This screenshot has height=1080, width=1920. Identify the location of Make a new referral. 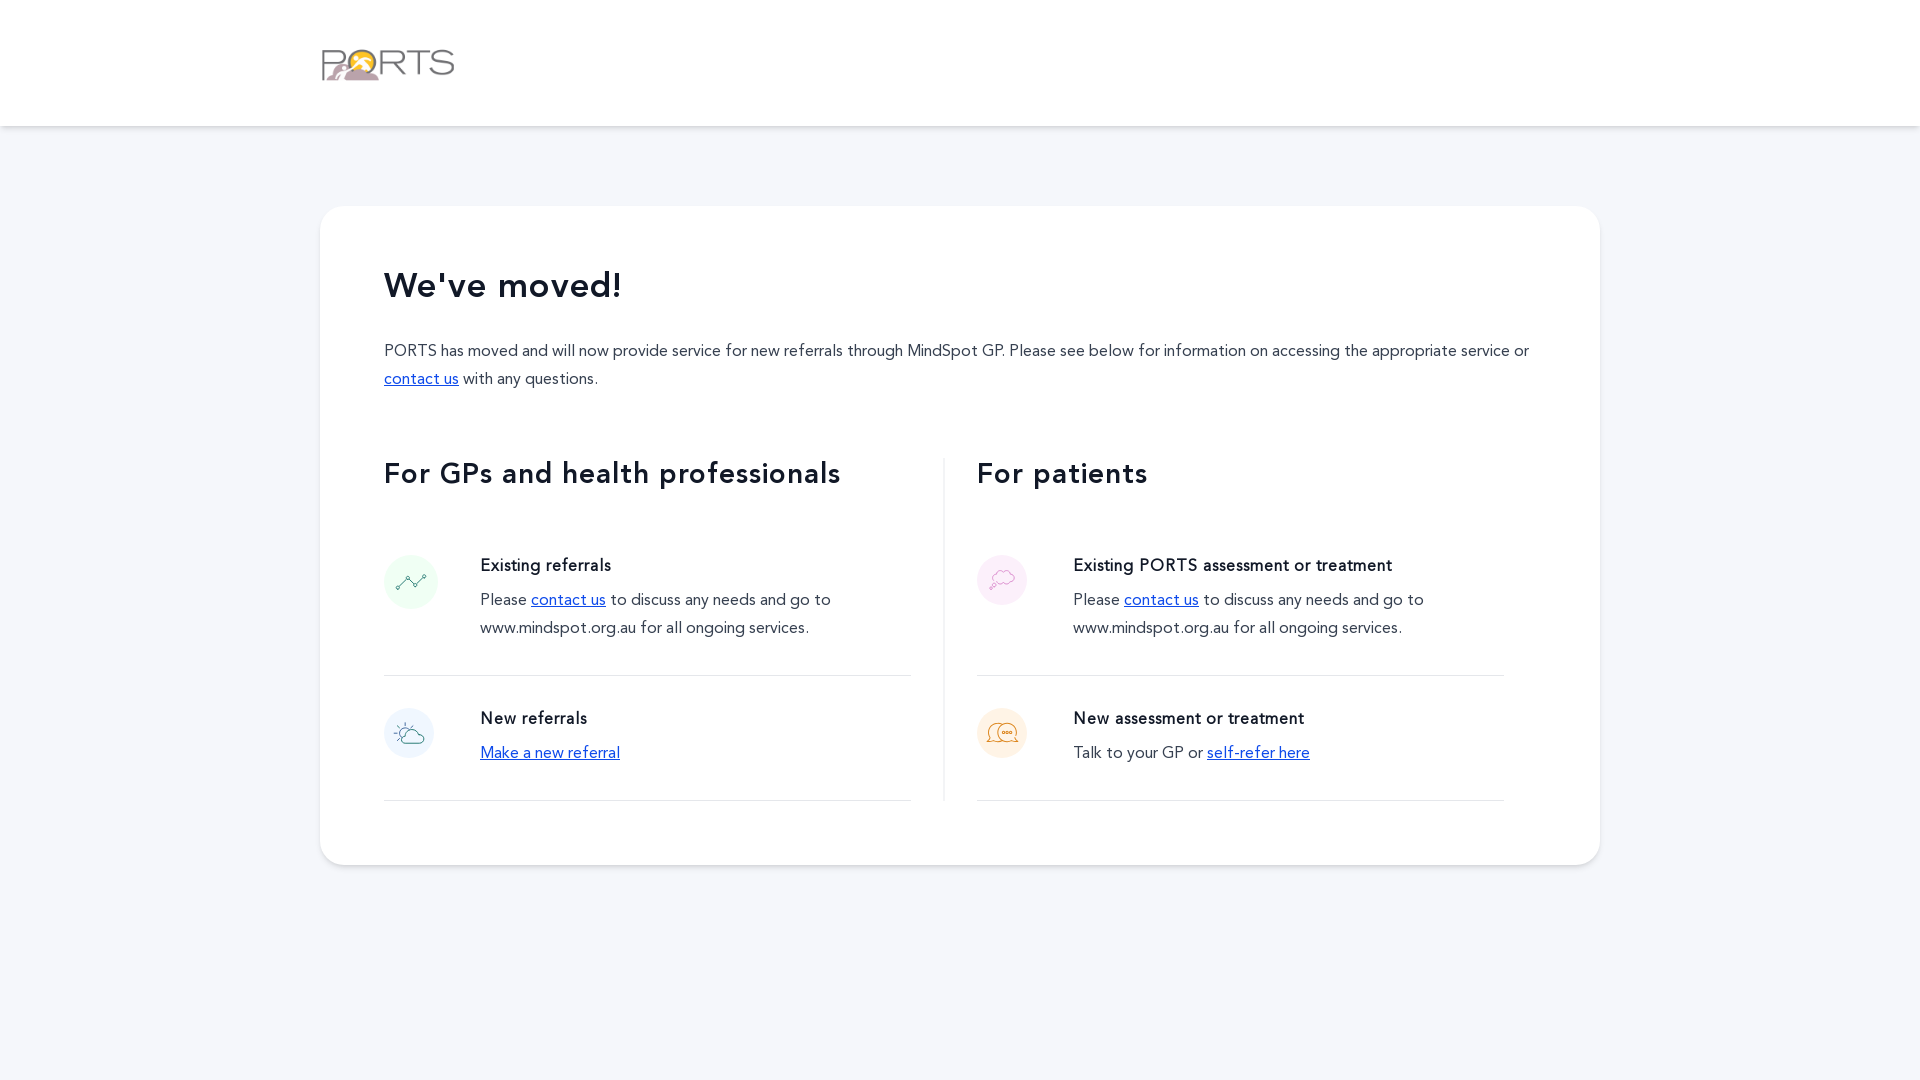
(550, 754).